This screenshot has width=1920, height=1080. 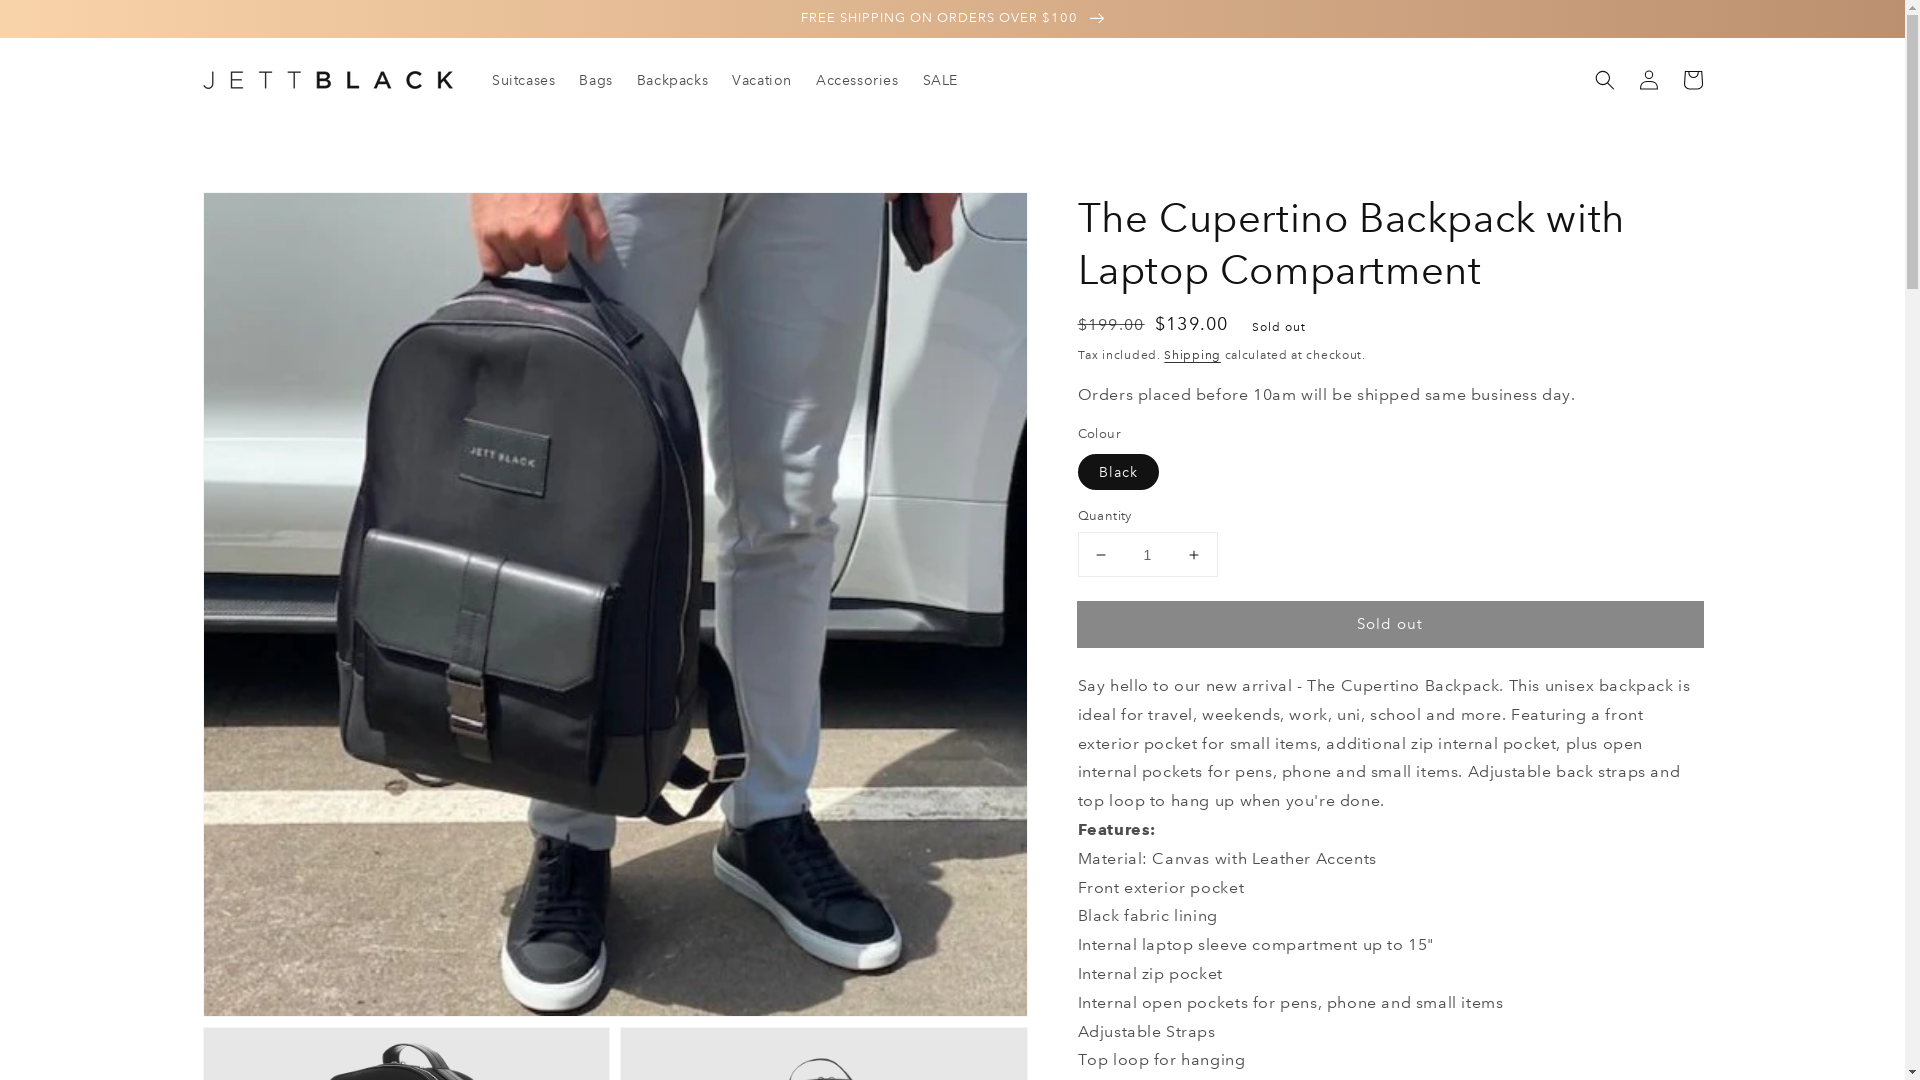 I want to click on Shipping, so click(x=1192, y=356).